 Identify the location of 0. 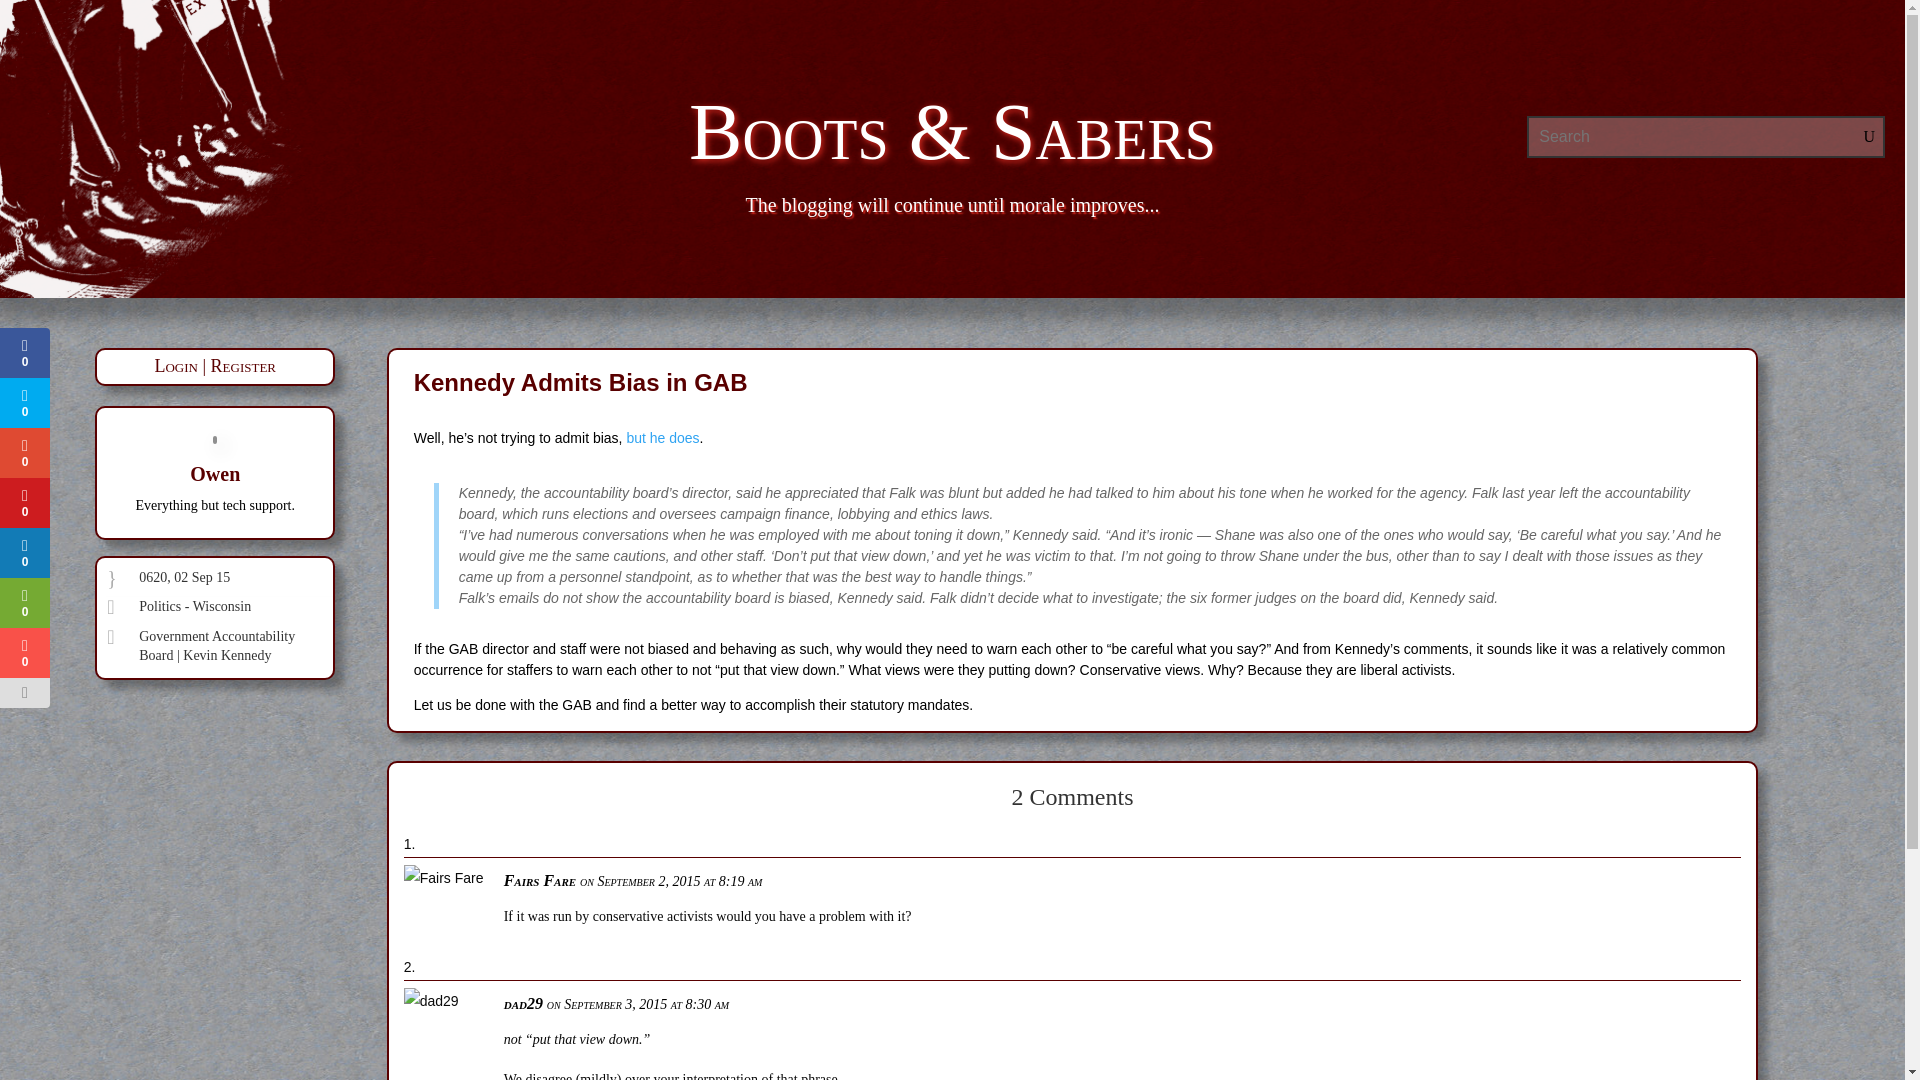
(24, 503).